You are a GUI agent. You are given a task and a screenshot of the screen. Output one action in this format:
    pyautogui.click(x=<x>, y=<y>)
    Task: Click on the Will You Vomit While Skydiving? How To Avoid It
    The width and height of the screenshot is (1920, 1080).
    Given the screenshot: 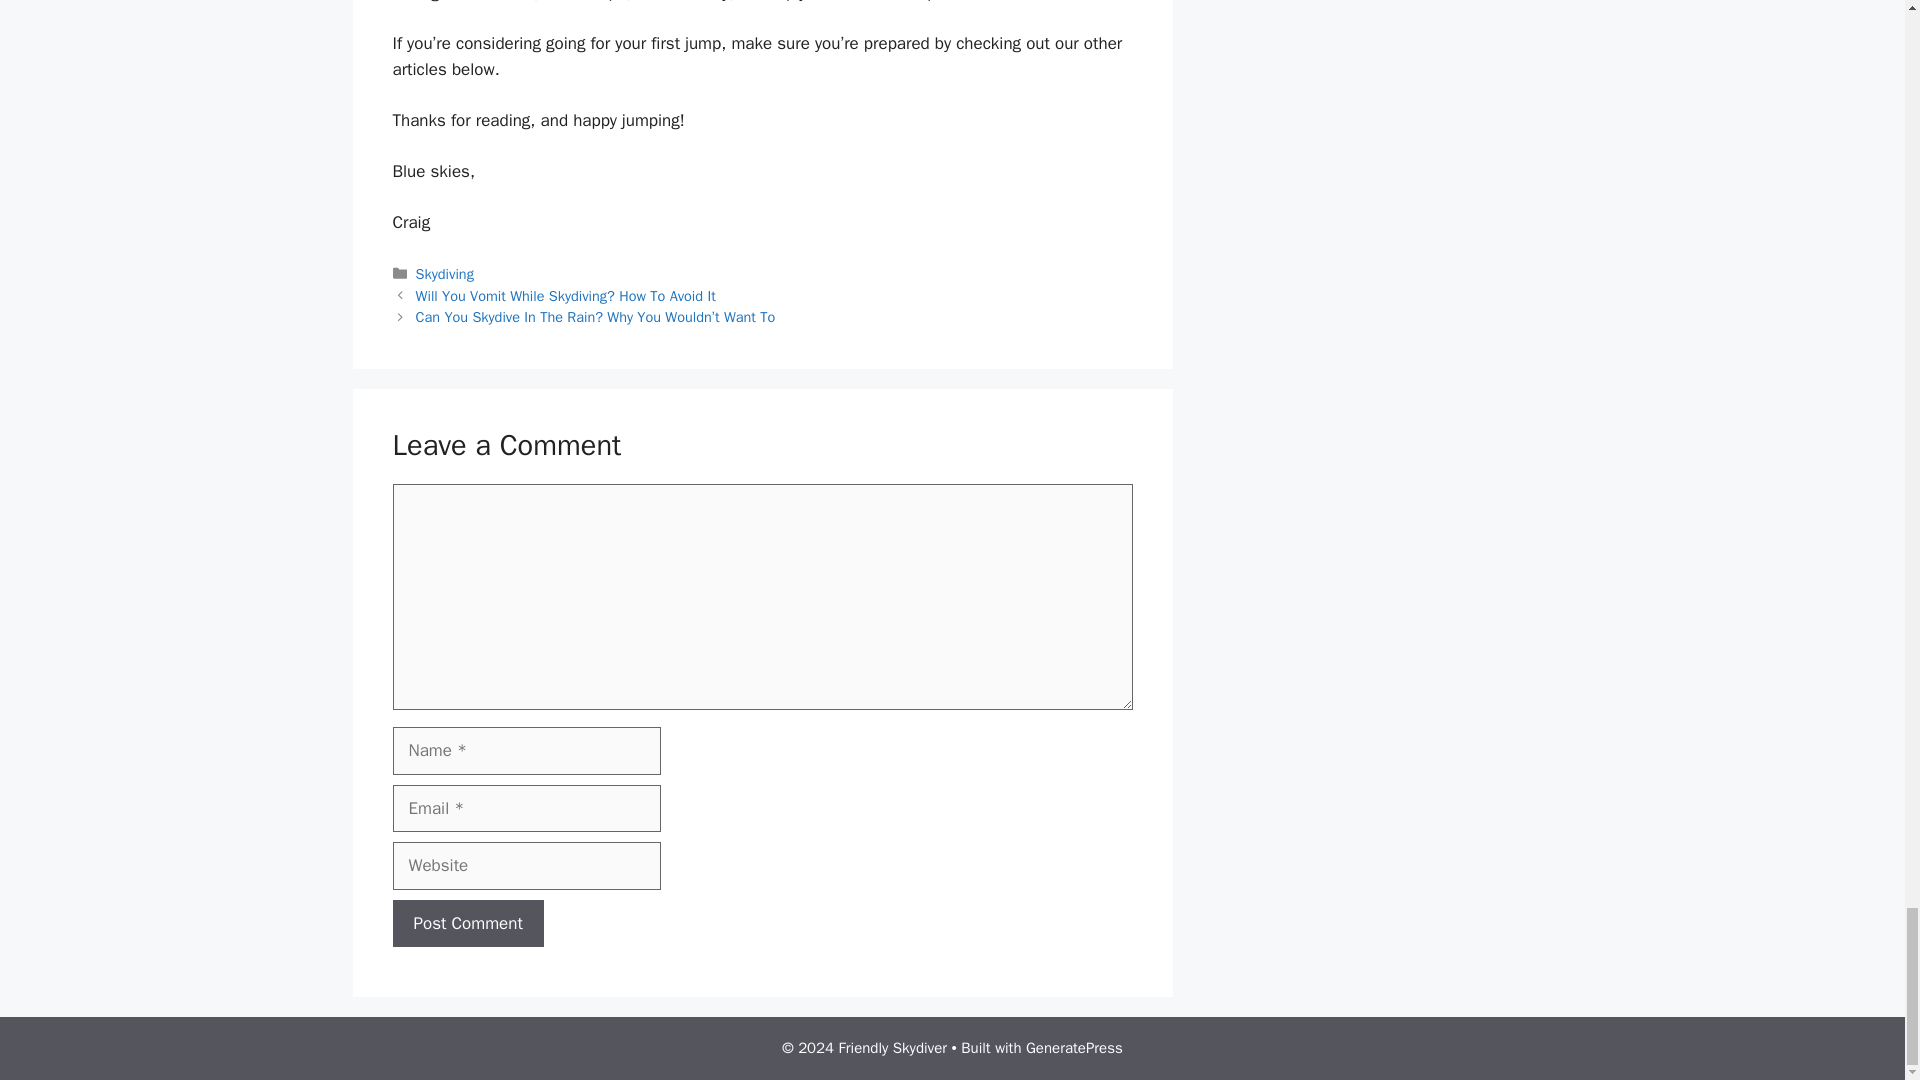 What is the action you would take?
    pyautogui.click(x=566, y=296)
    